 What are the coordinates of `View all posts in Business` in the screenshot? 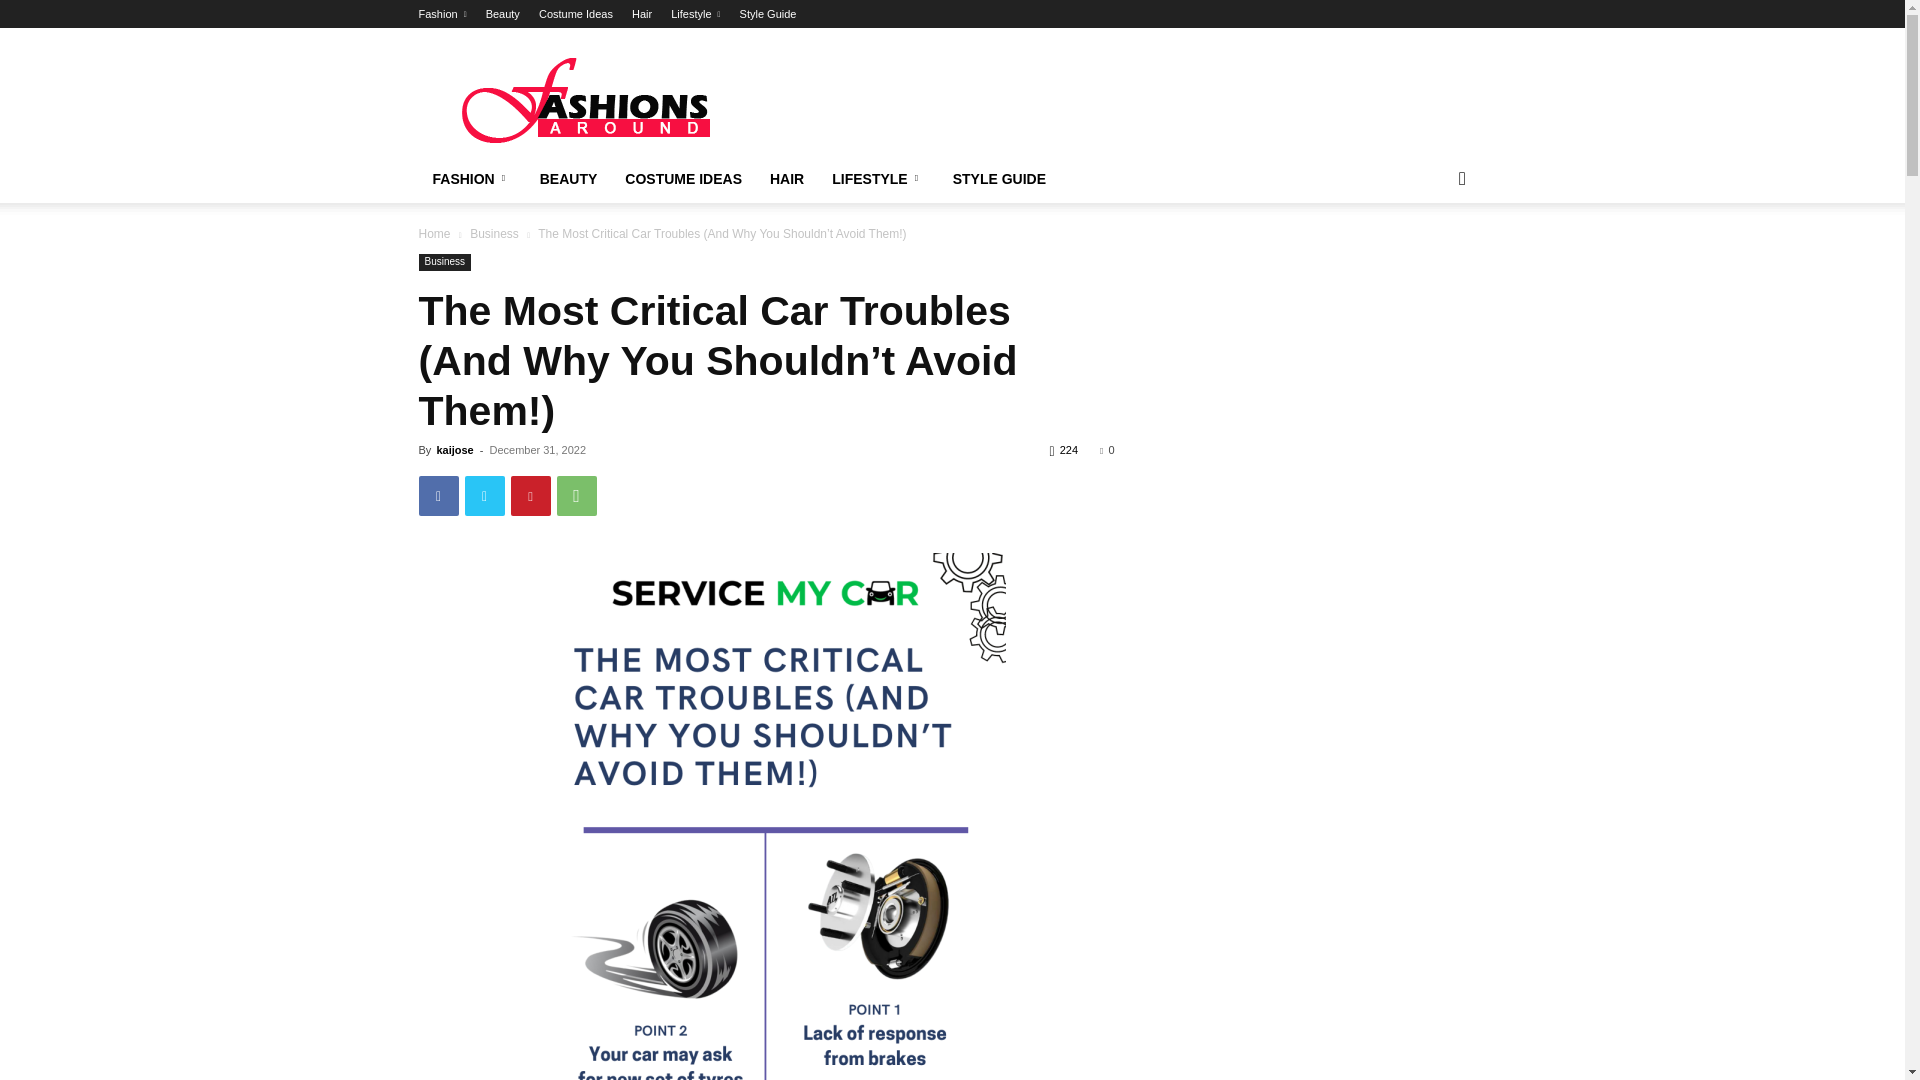 It's located at (494, 233).